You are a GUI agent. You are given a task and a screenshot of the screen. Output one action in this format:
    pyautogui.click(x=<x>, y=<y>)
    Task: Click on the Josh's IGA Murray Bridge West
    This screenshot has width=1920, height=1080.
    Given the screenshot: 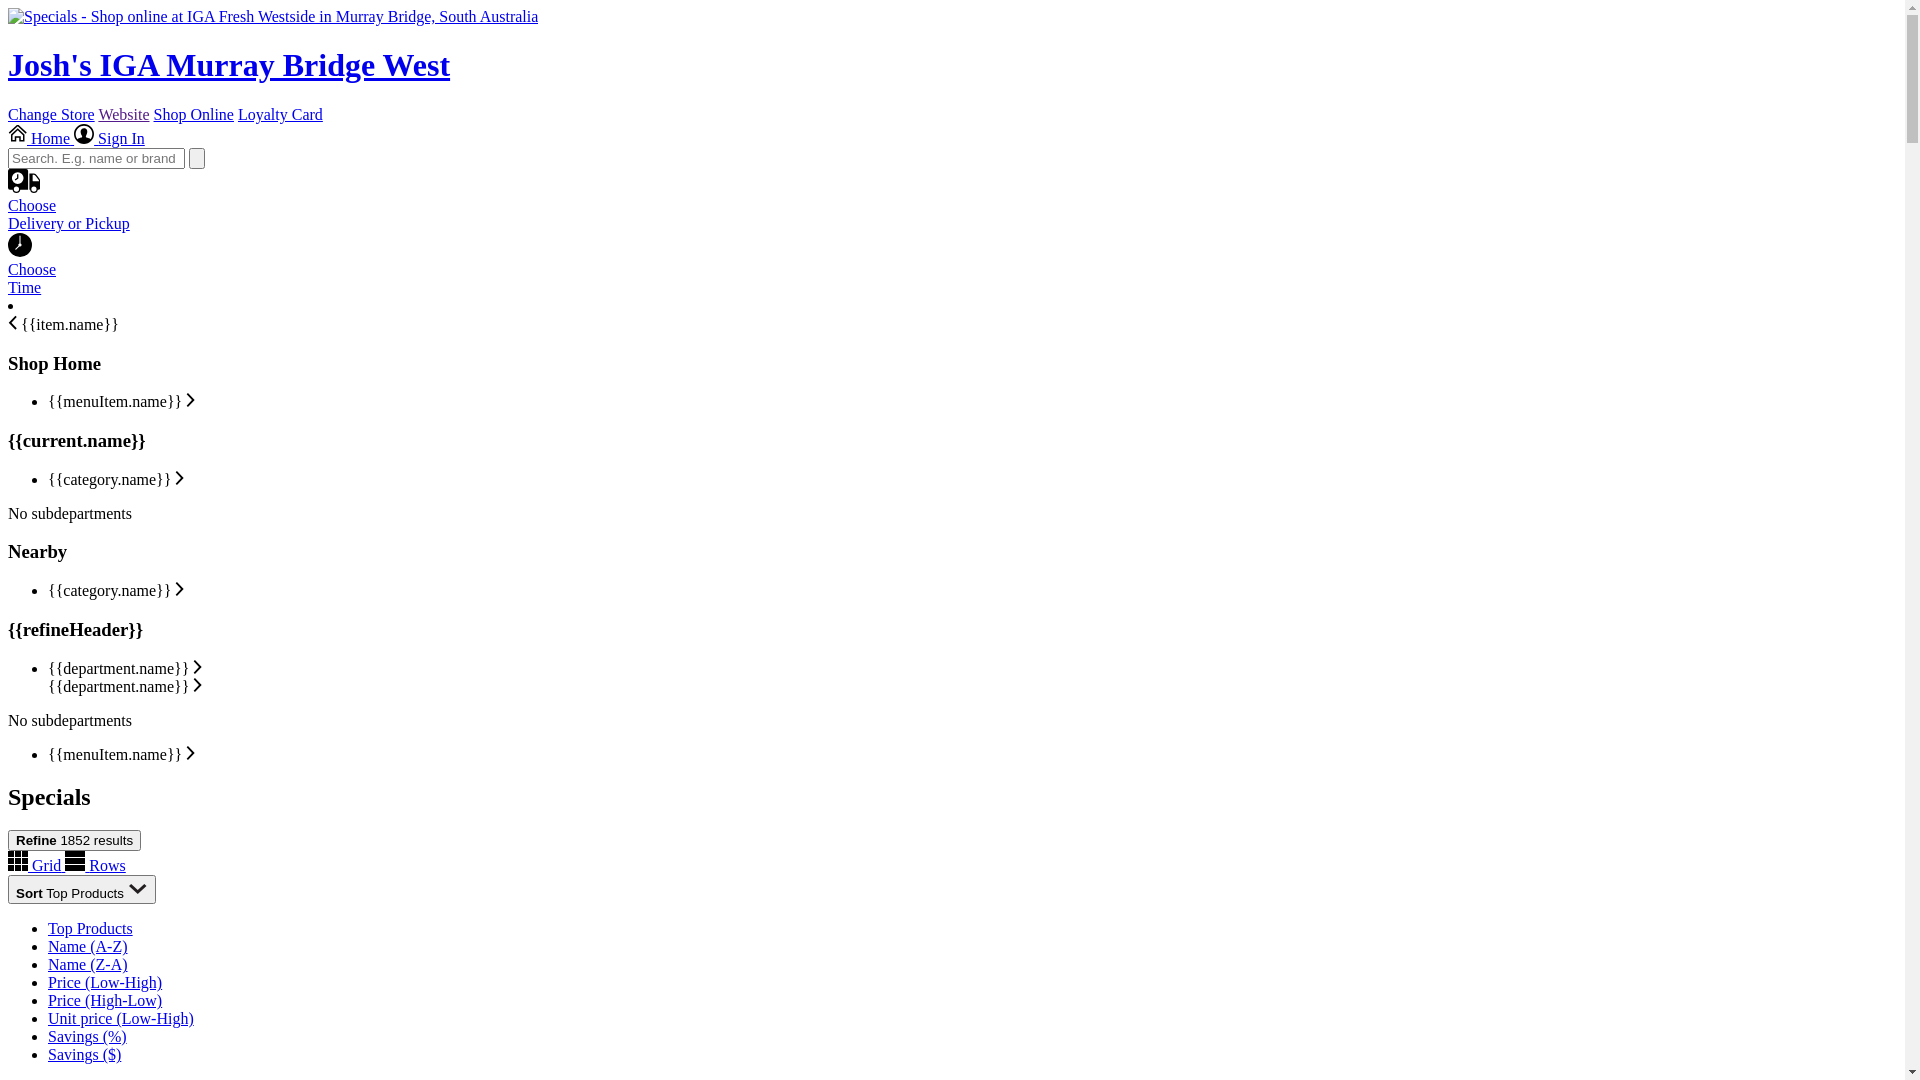 What is the action you would take?
    pyautogui.click(x=952, y=46)
    